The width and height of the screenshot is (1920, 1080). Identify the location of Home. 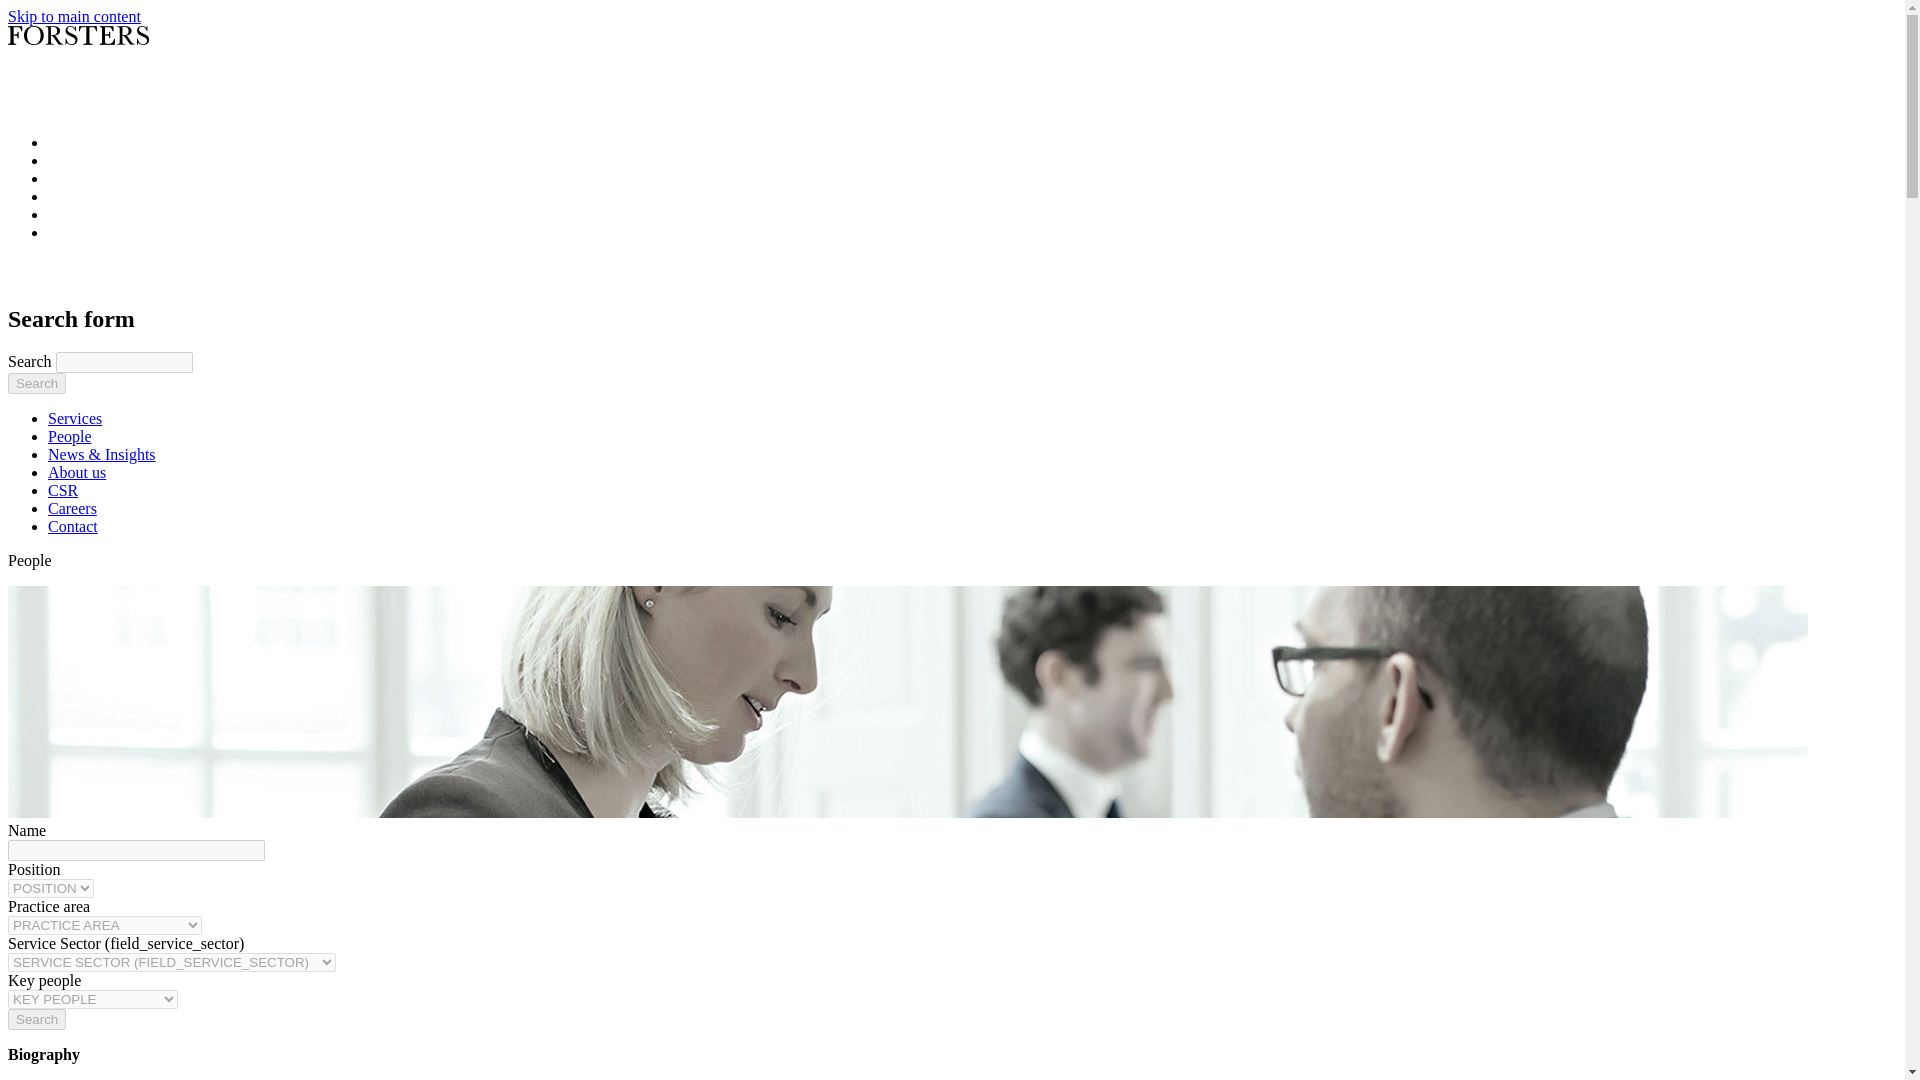
(68, 59).